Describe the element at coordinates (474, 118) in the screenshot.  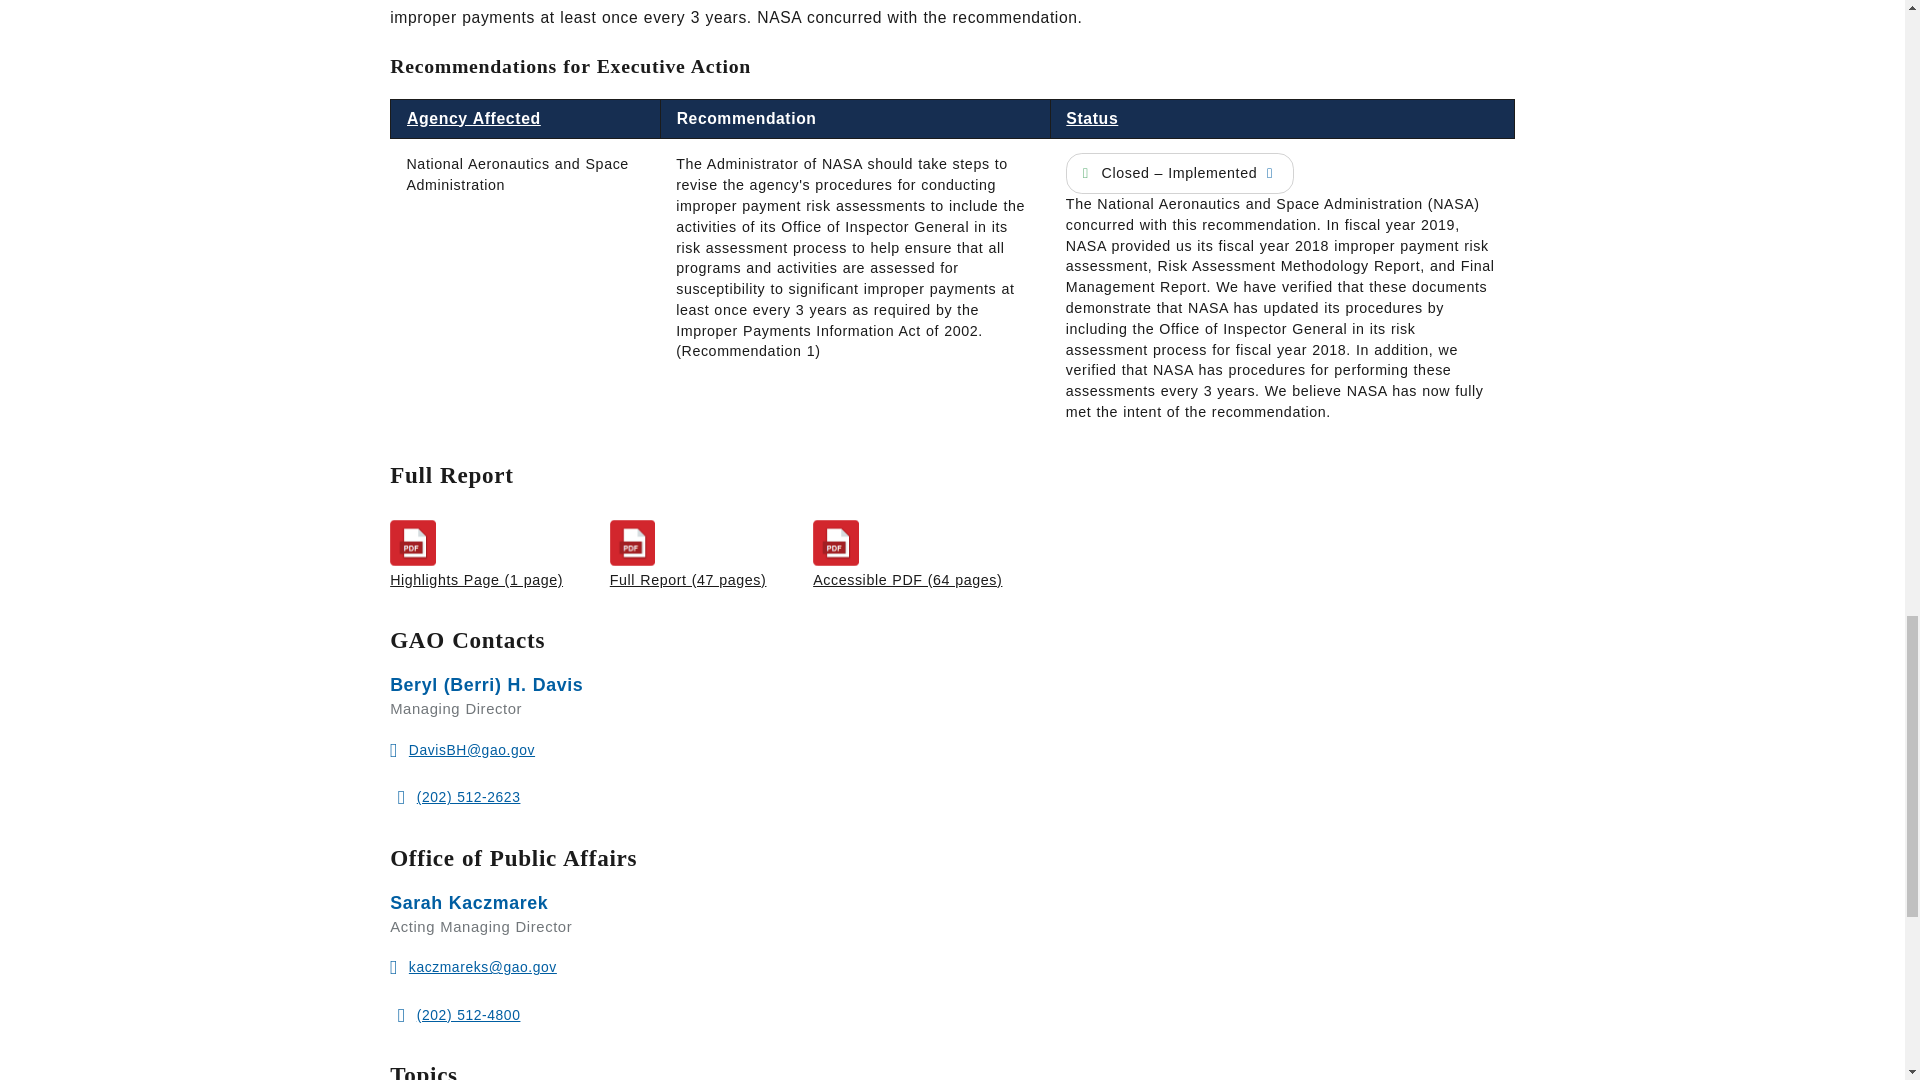
I see `Agency Affected` at that location.